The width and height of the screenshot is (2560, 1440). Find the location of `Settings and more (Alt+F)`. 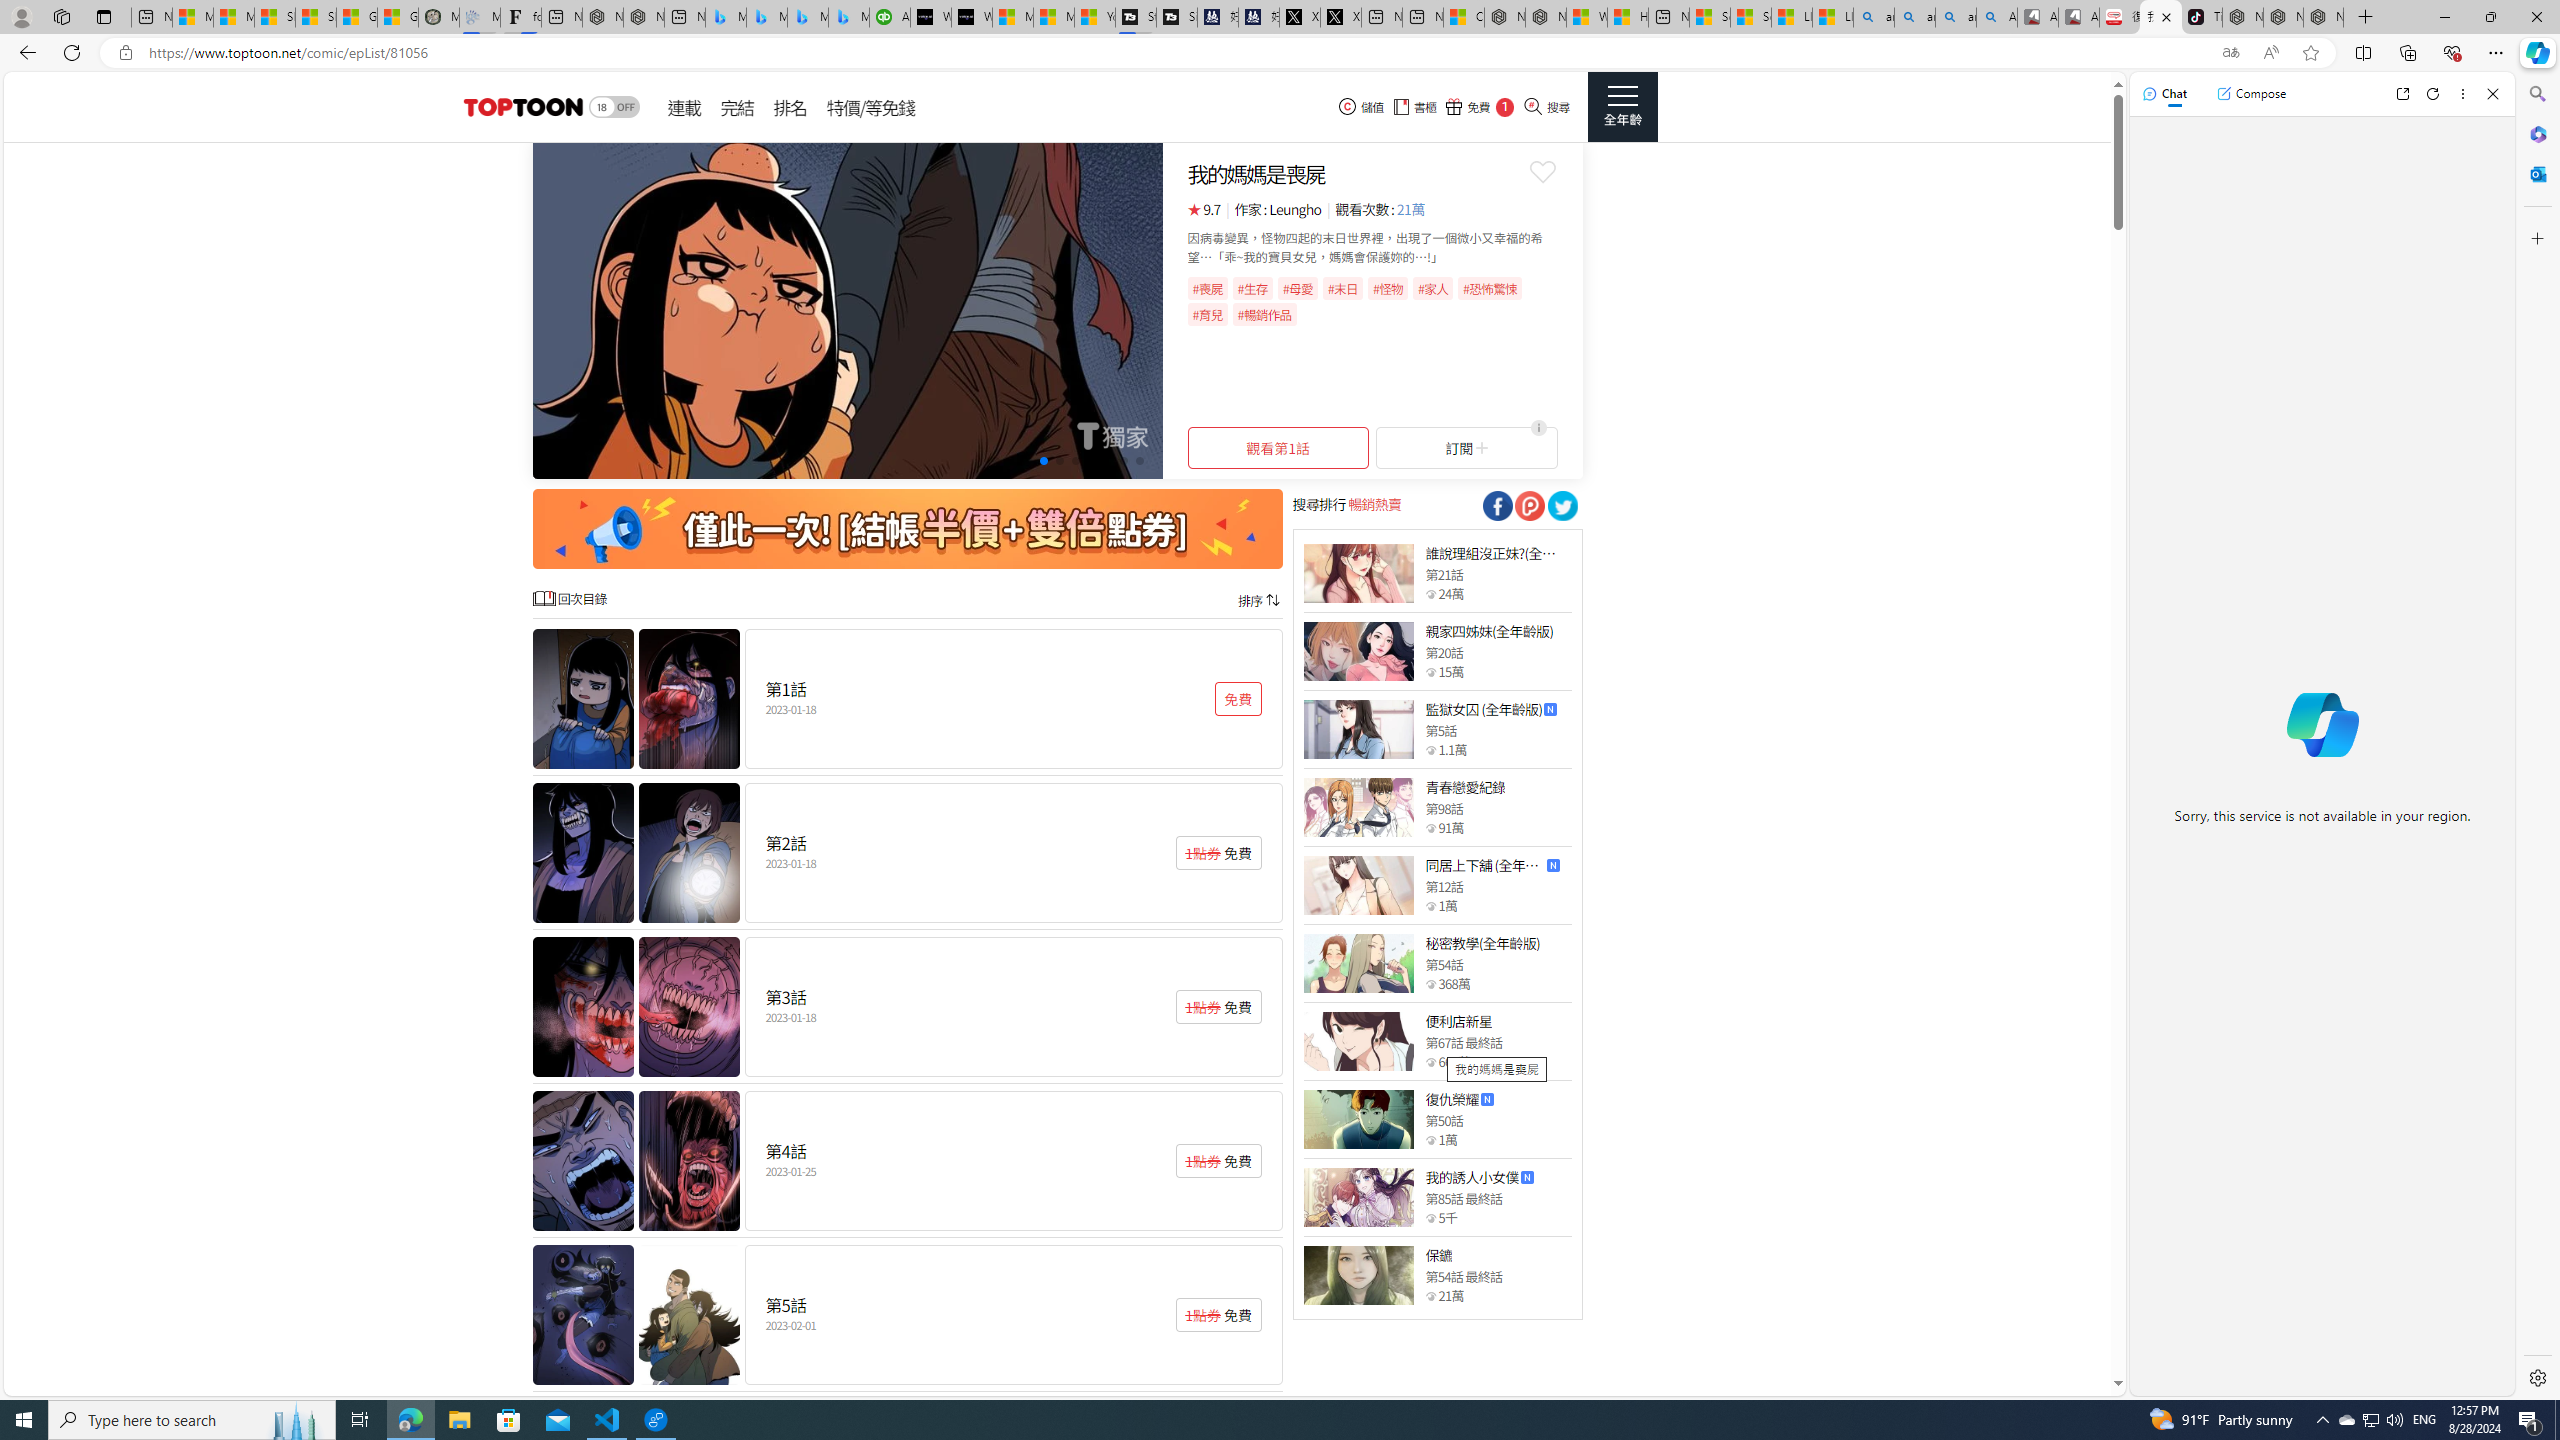

Settings and more (Alt+F) is located at coordinates (2496, 52).